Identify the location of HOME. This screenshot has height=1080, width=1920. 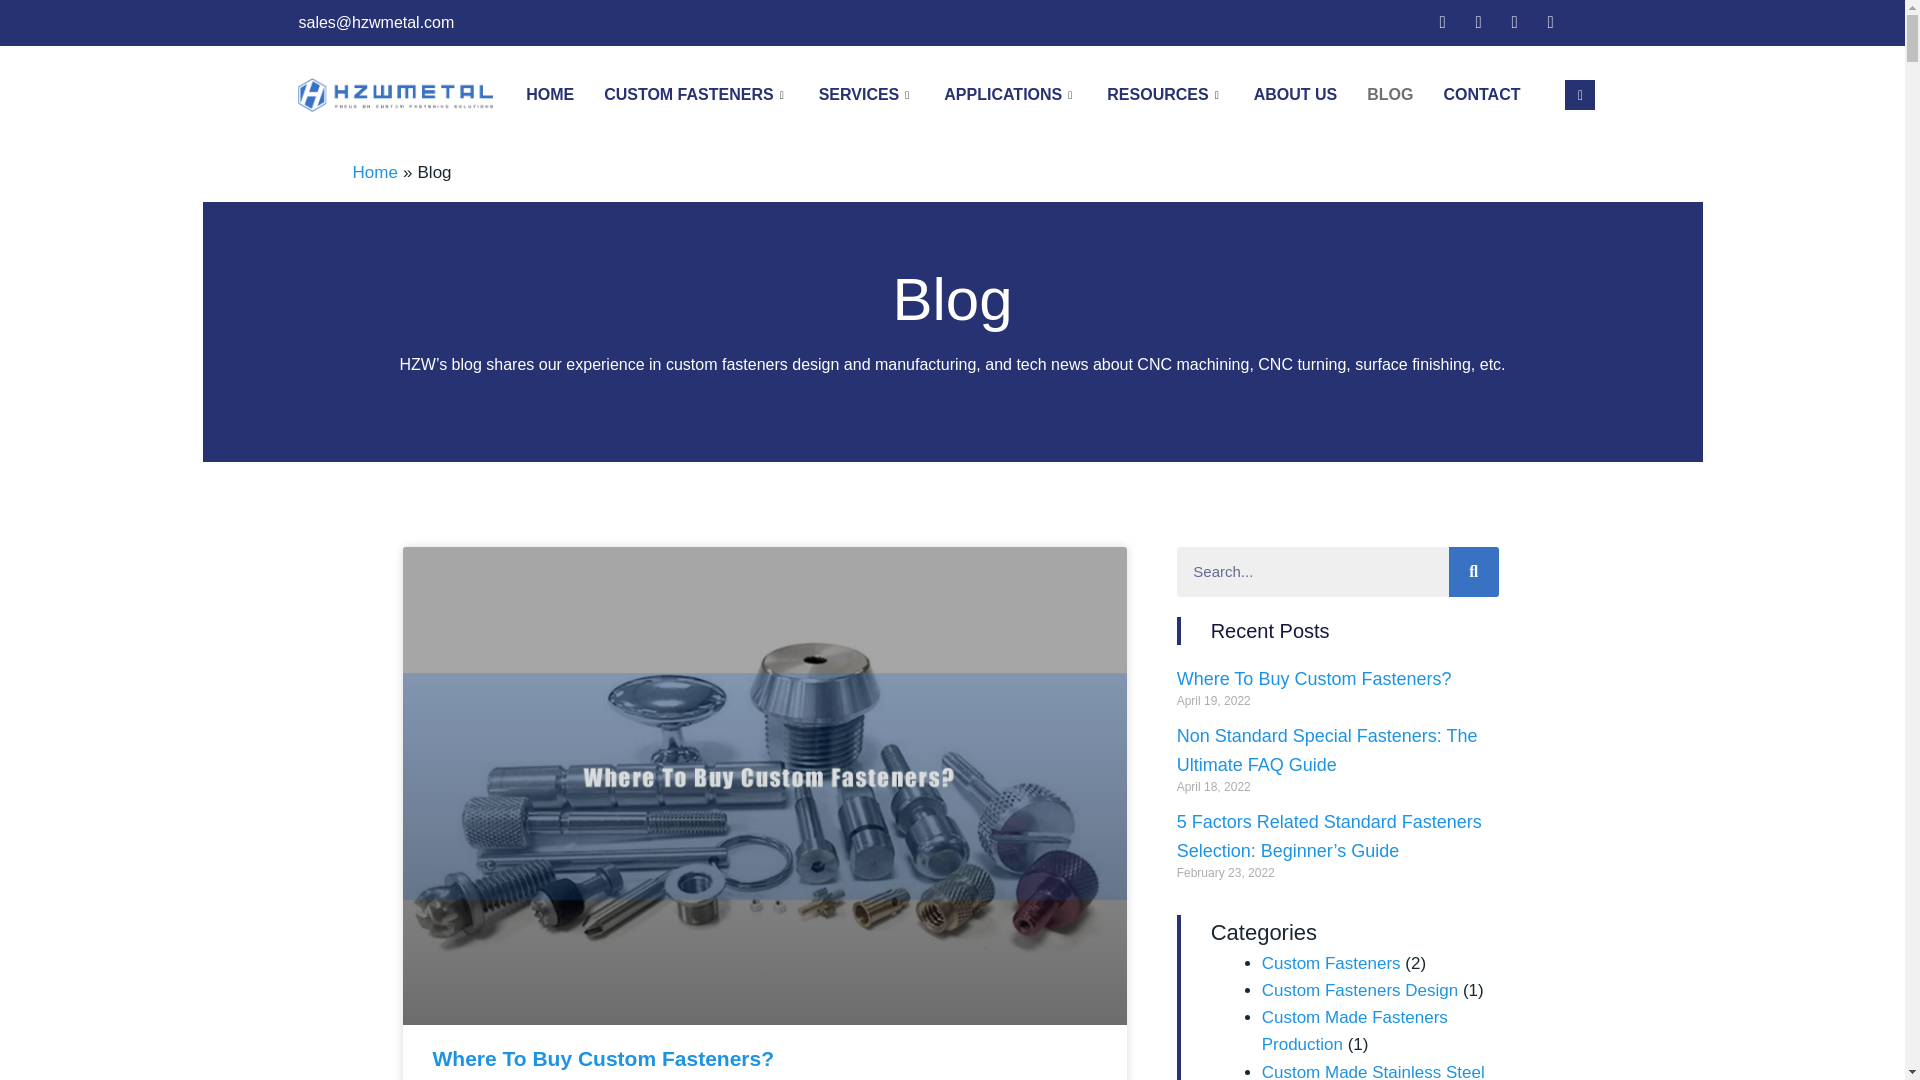
(550, 94).